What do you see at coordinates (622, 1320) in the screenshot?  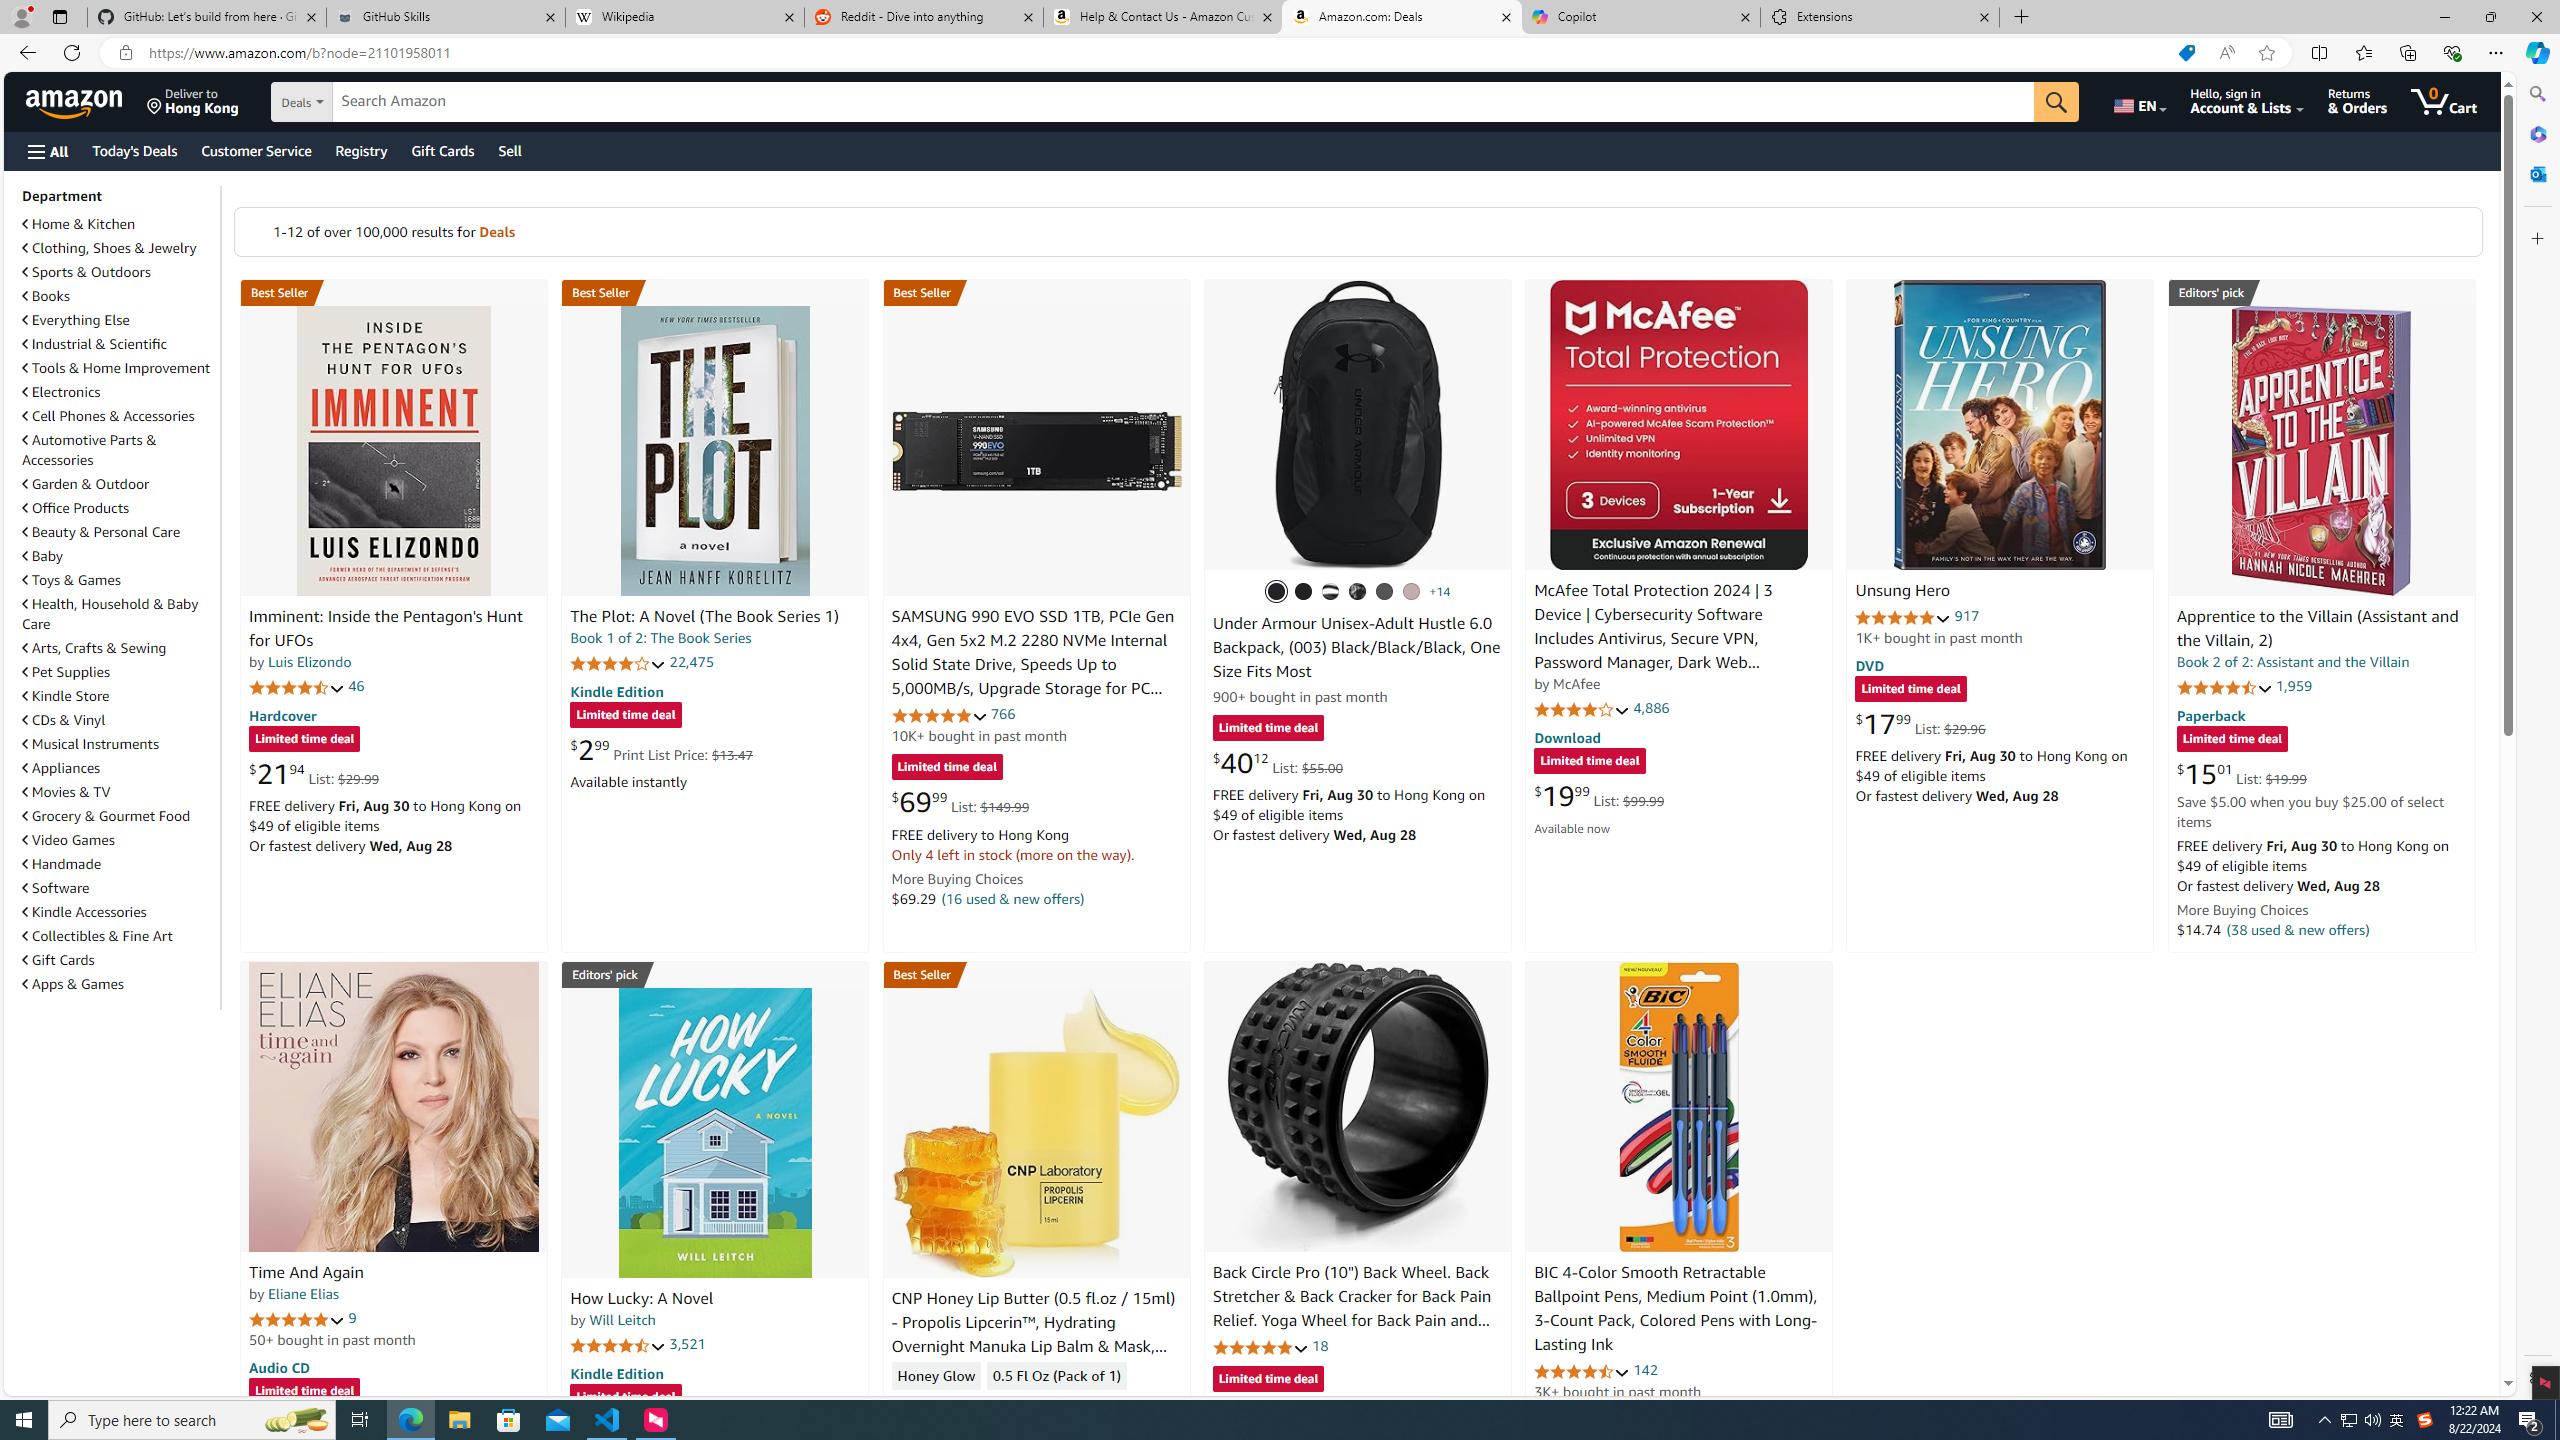 I see `Will Leitch` at bounding box center [622, 1320].